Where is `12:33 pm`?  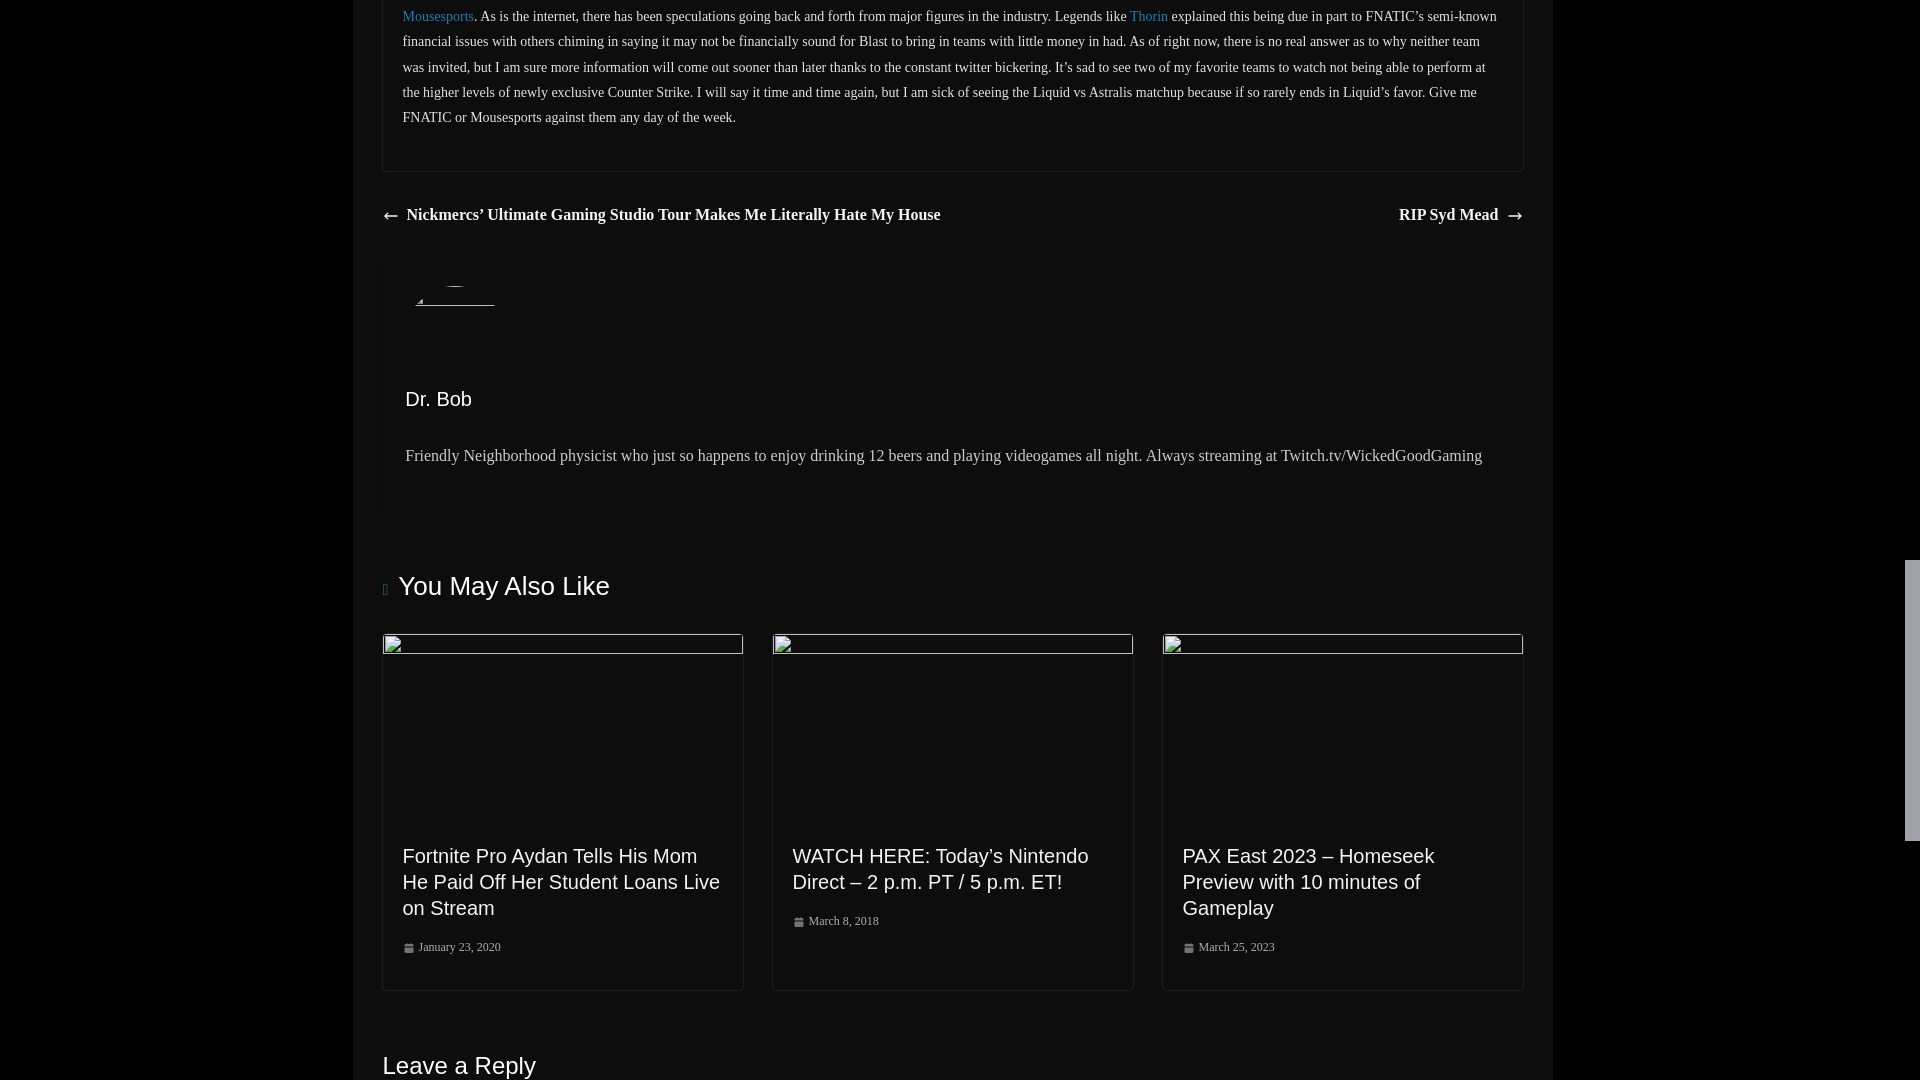
12:33 pm is located at coordinates (450, 948).